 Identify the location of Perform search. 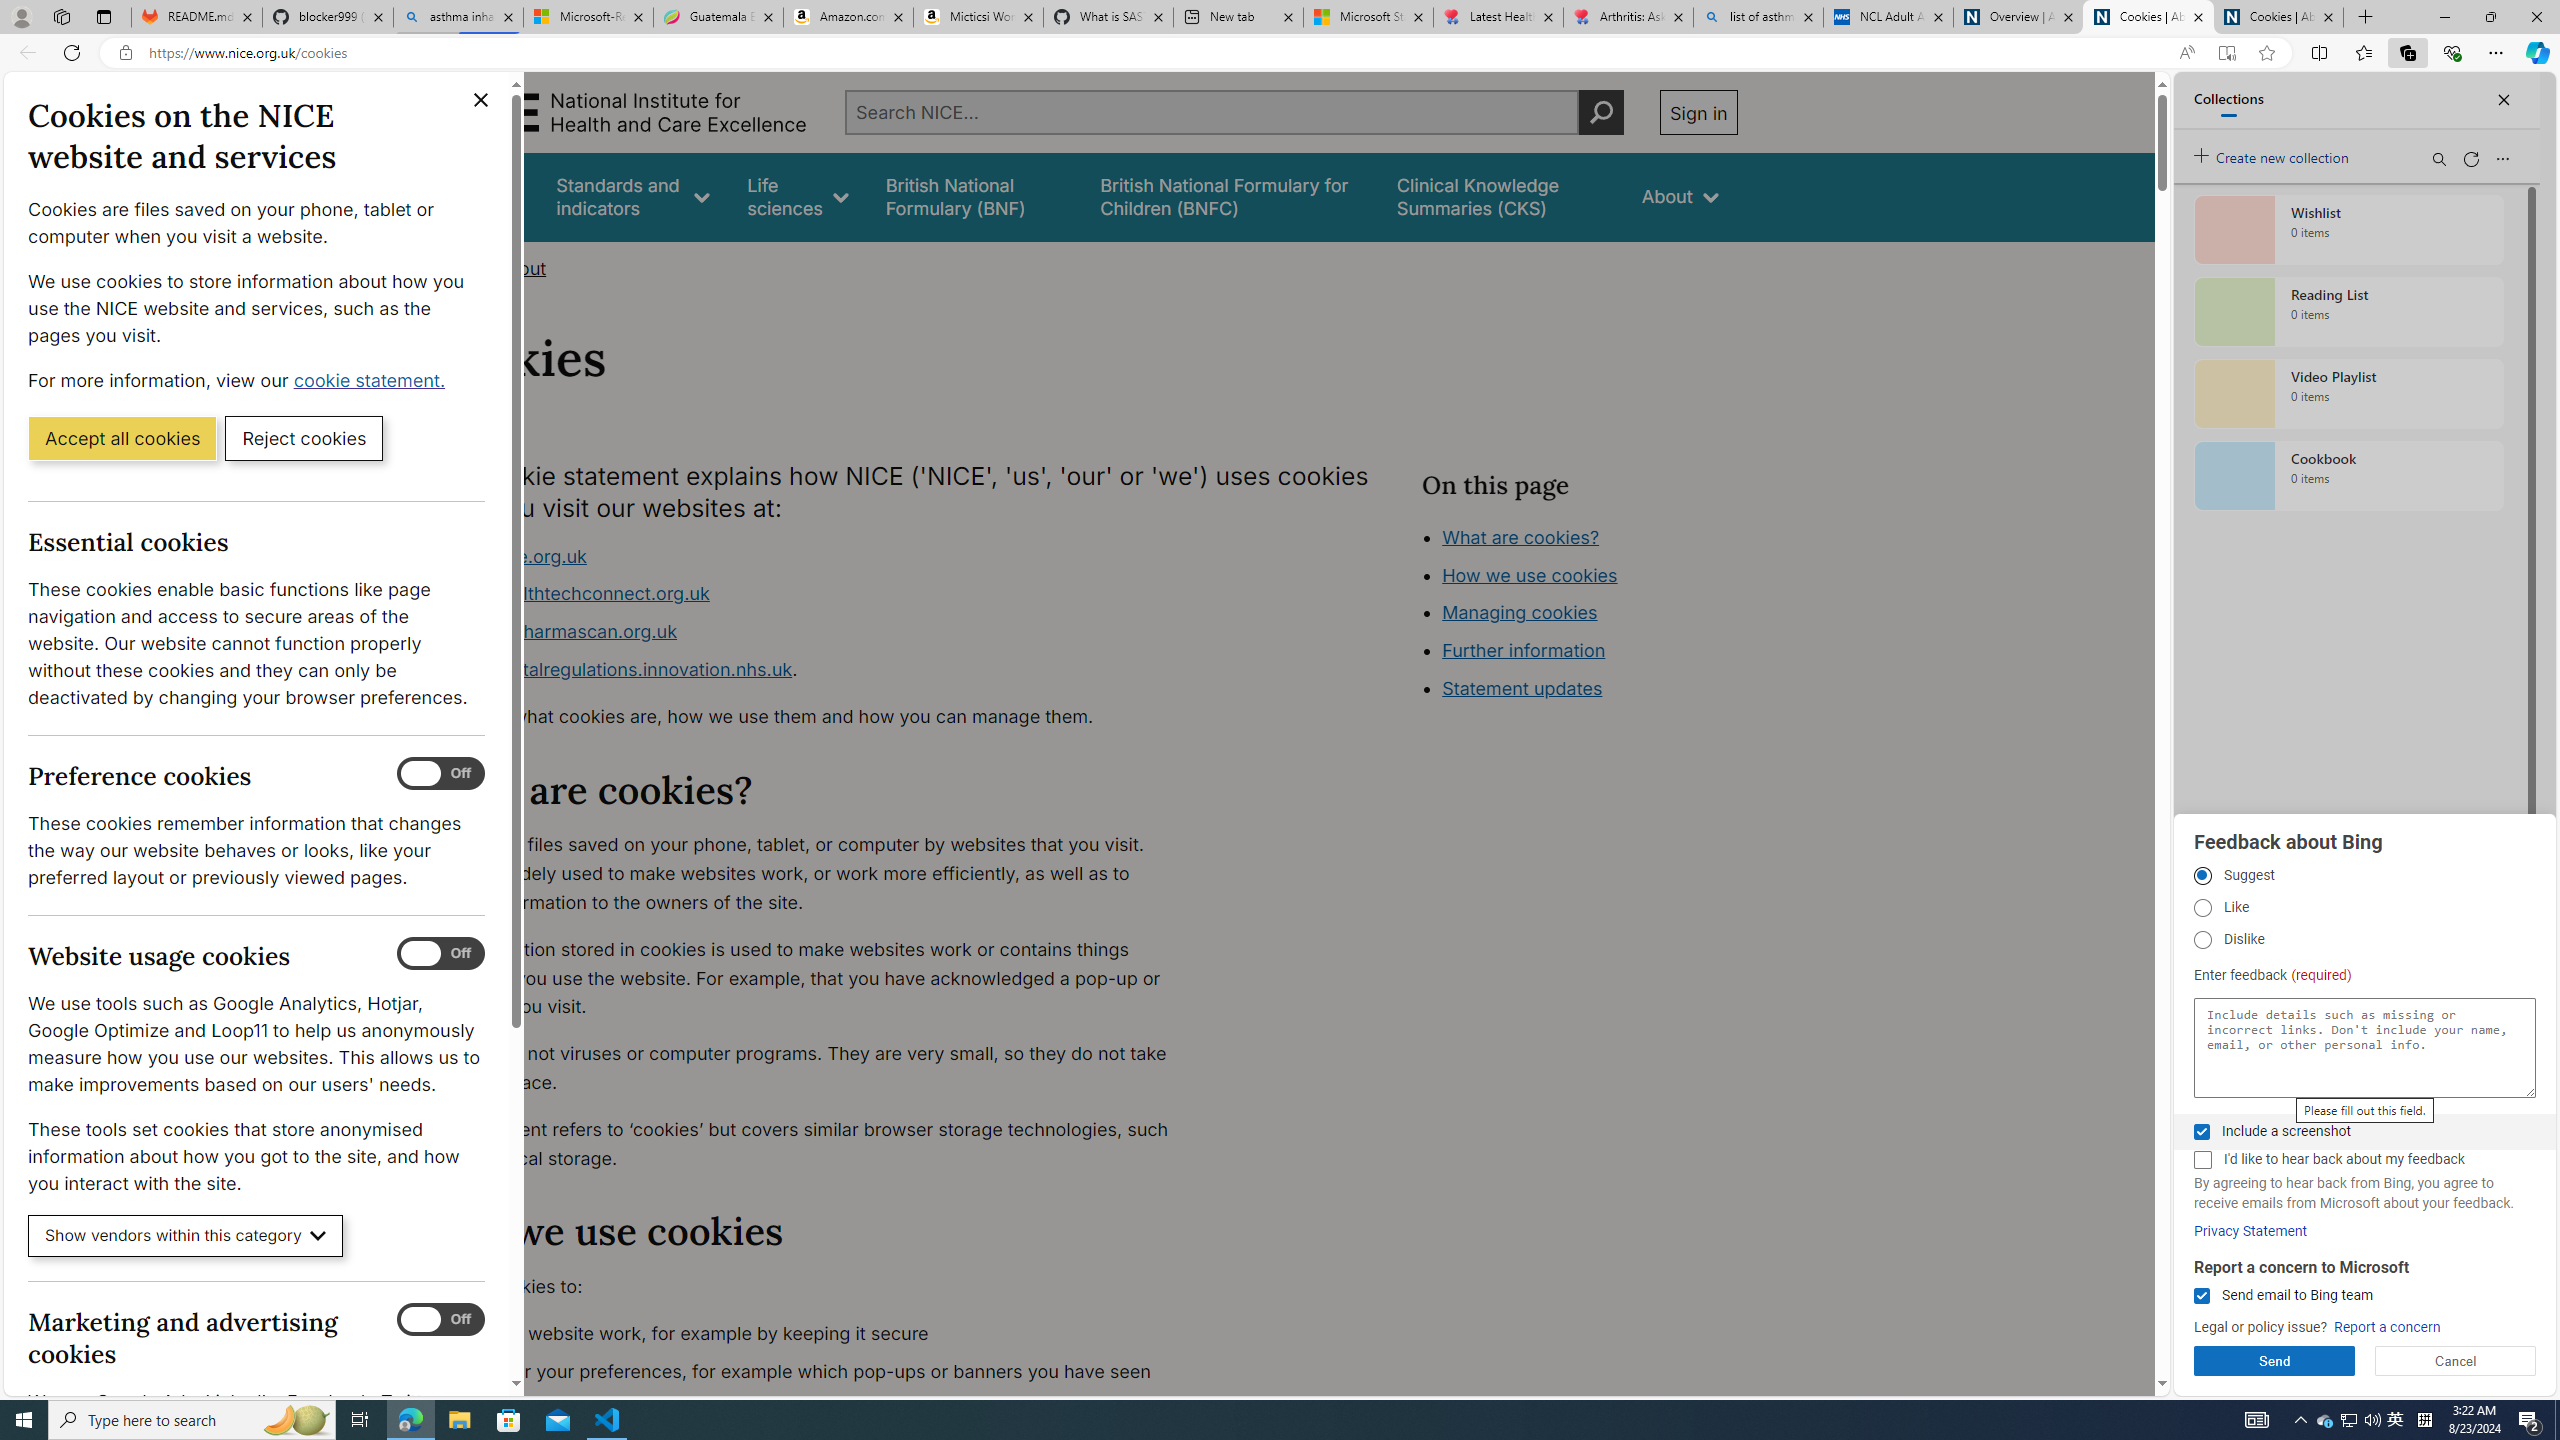
(1600, 112).